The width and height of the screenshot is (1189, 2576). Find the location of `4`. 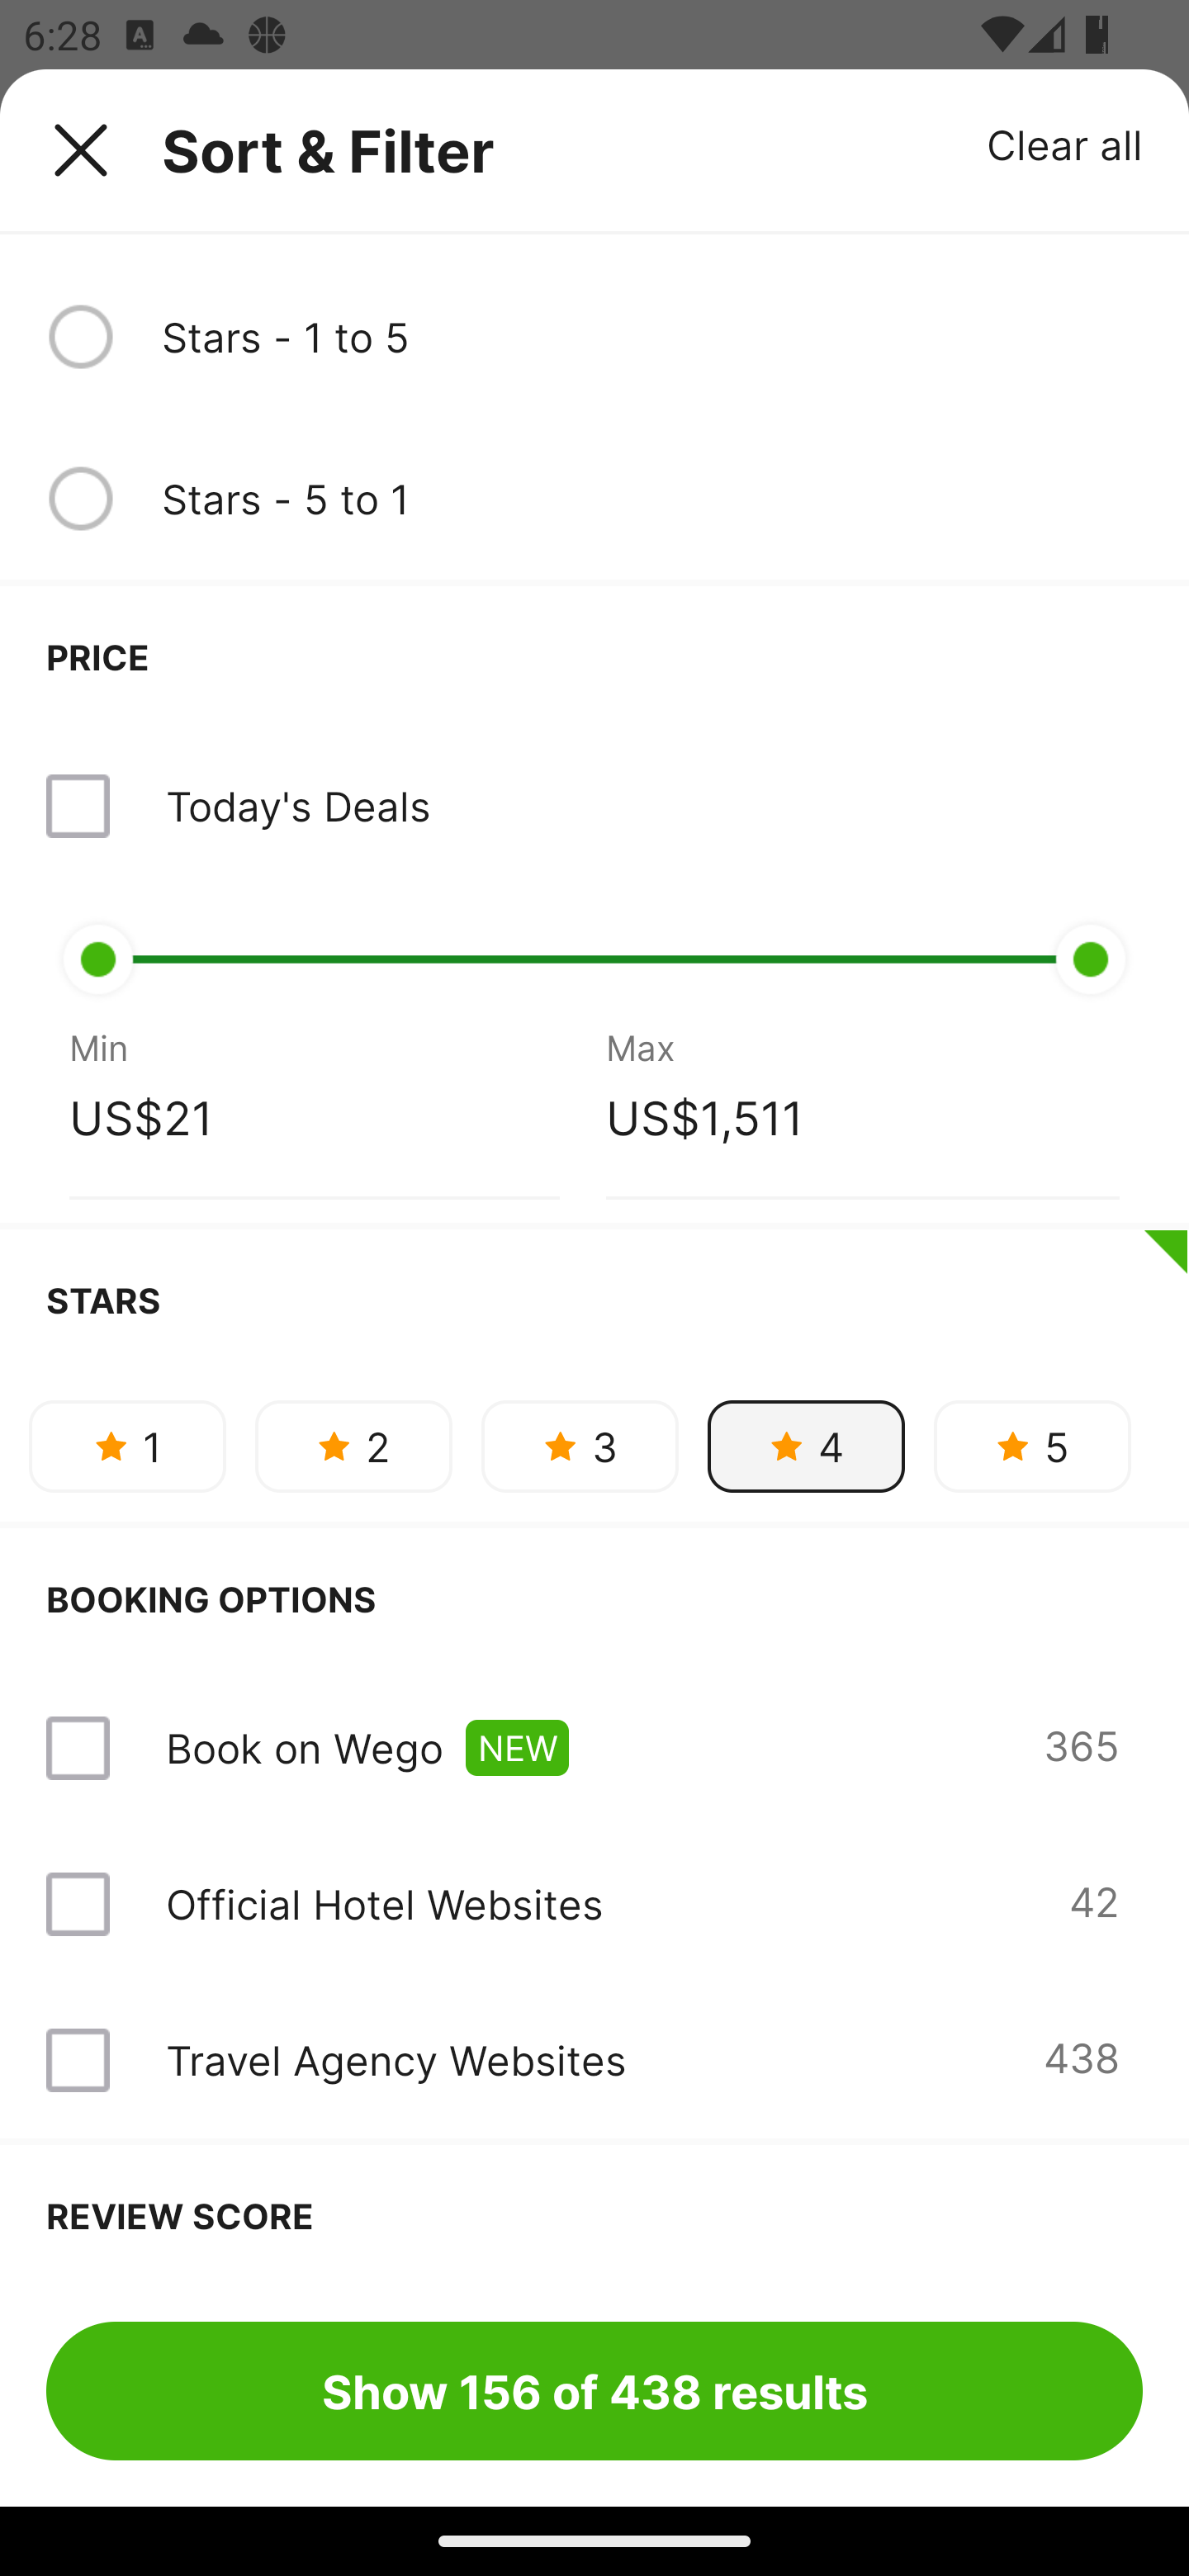

4 is located at coordinates (806, 1447).